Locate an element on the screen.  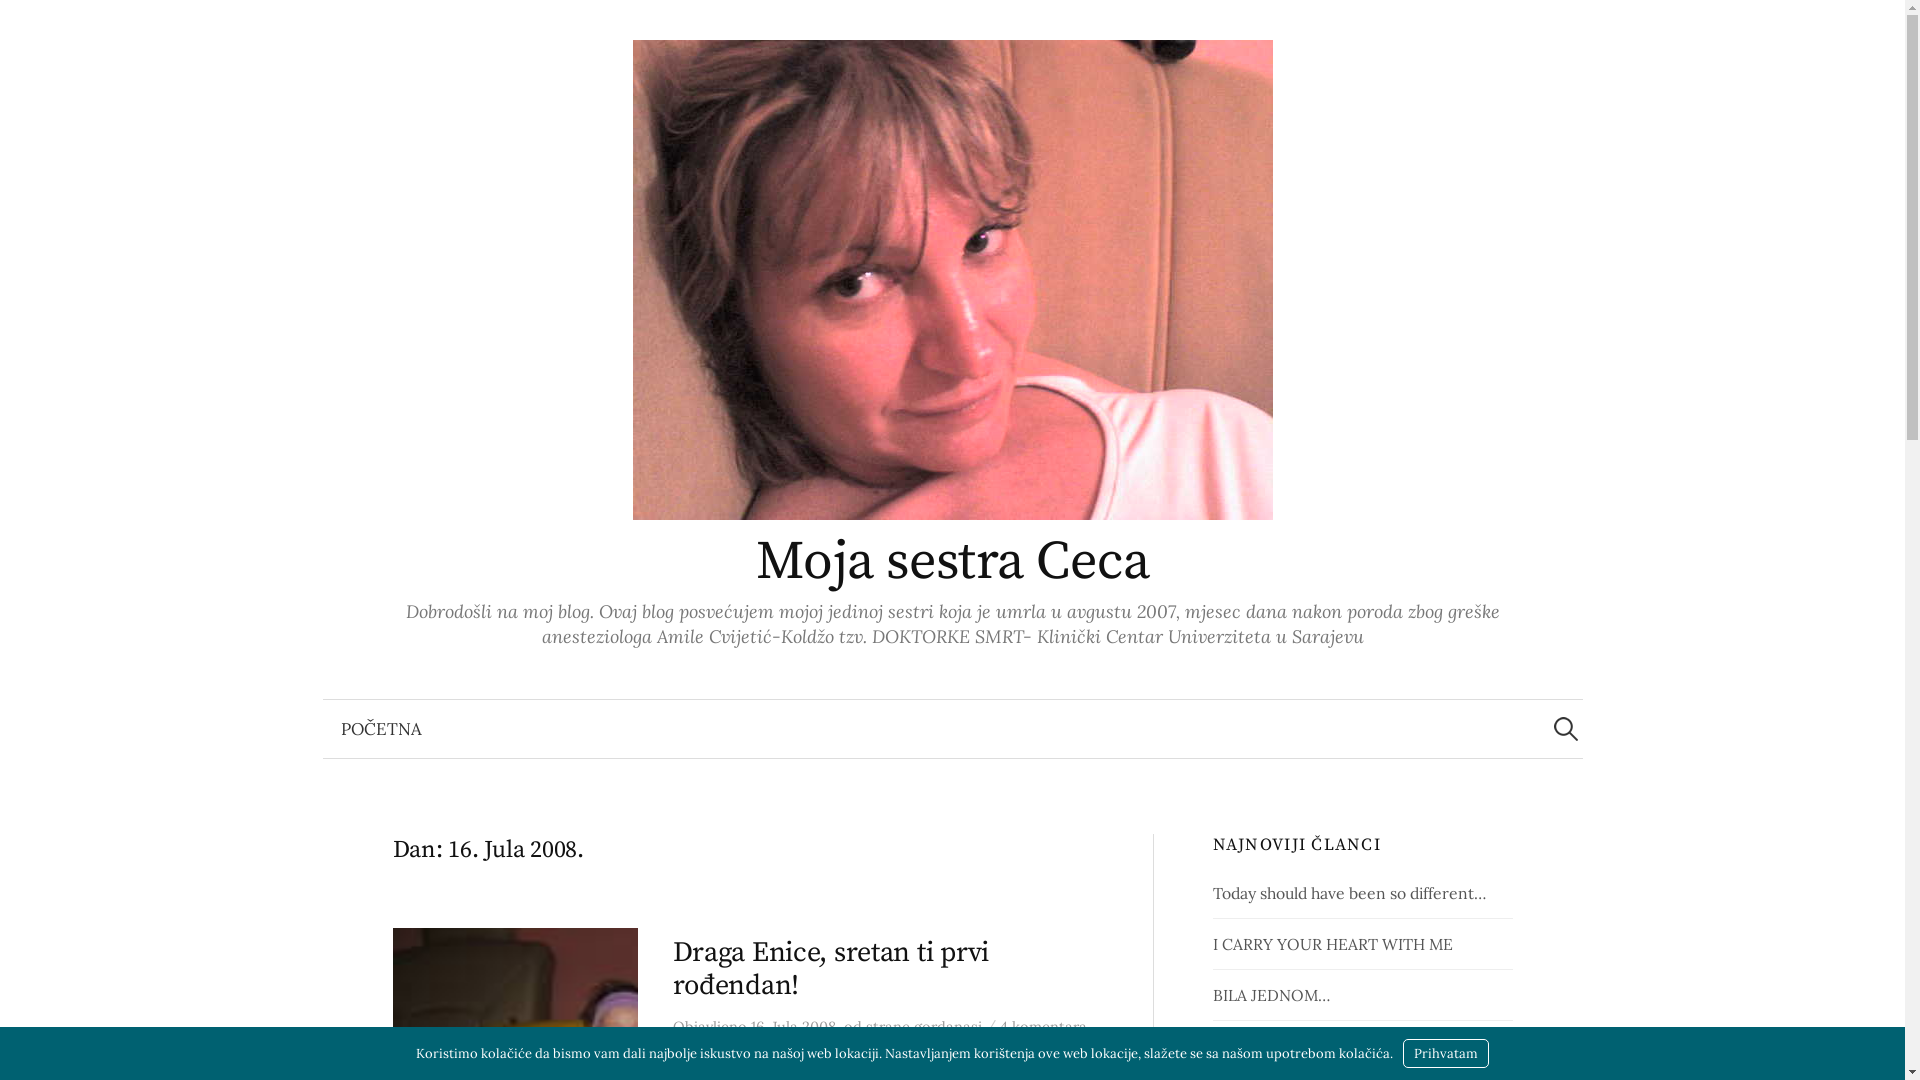
Moja sestra Ceca is located at coordinates (952, 562).